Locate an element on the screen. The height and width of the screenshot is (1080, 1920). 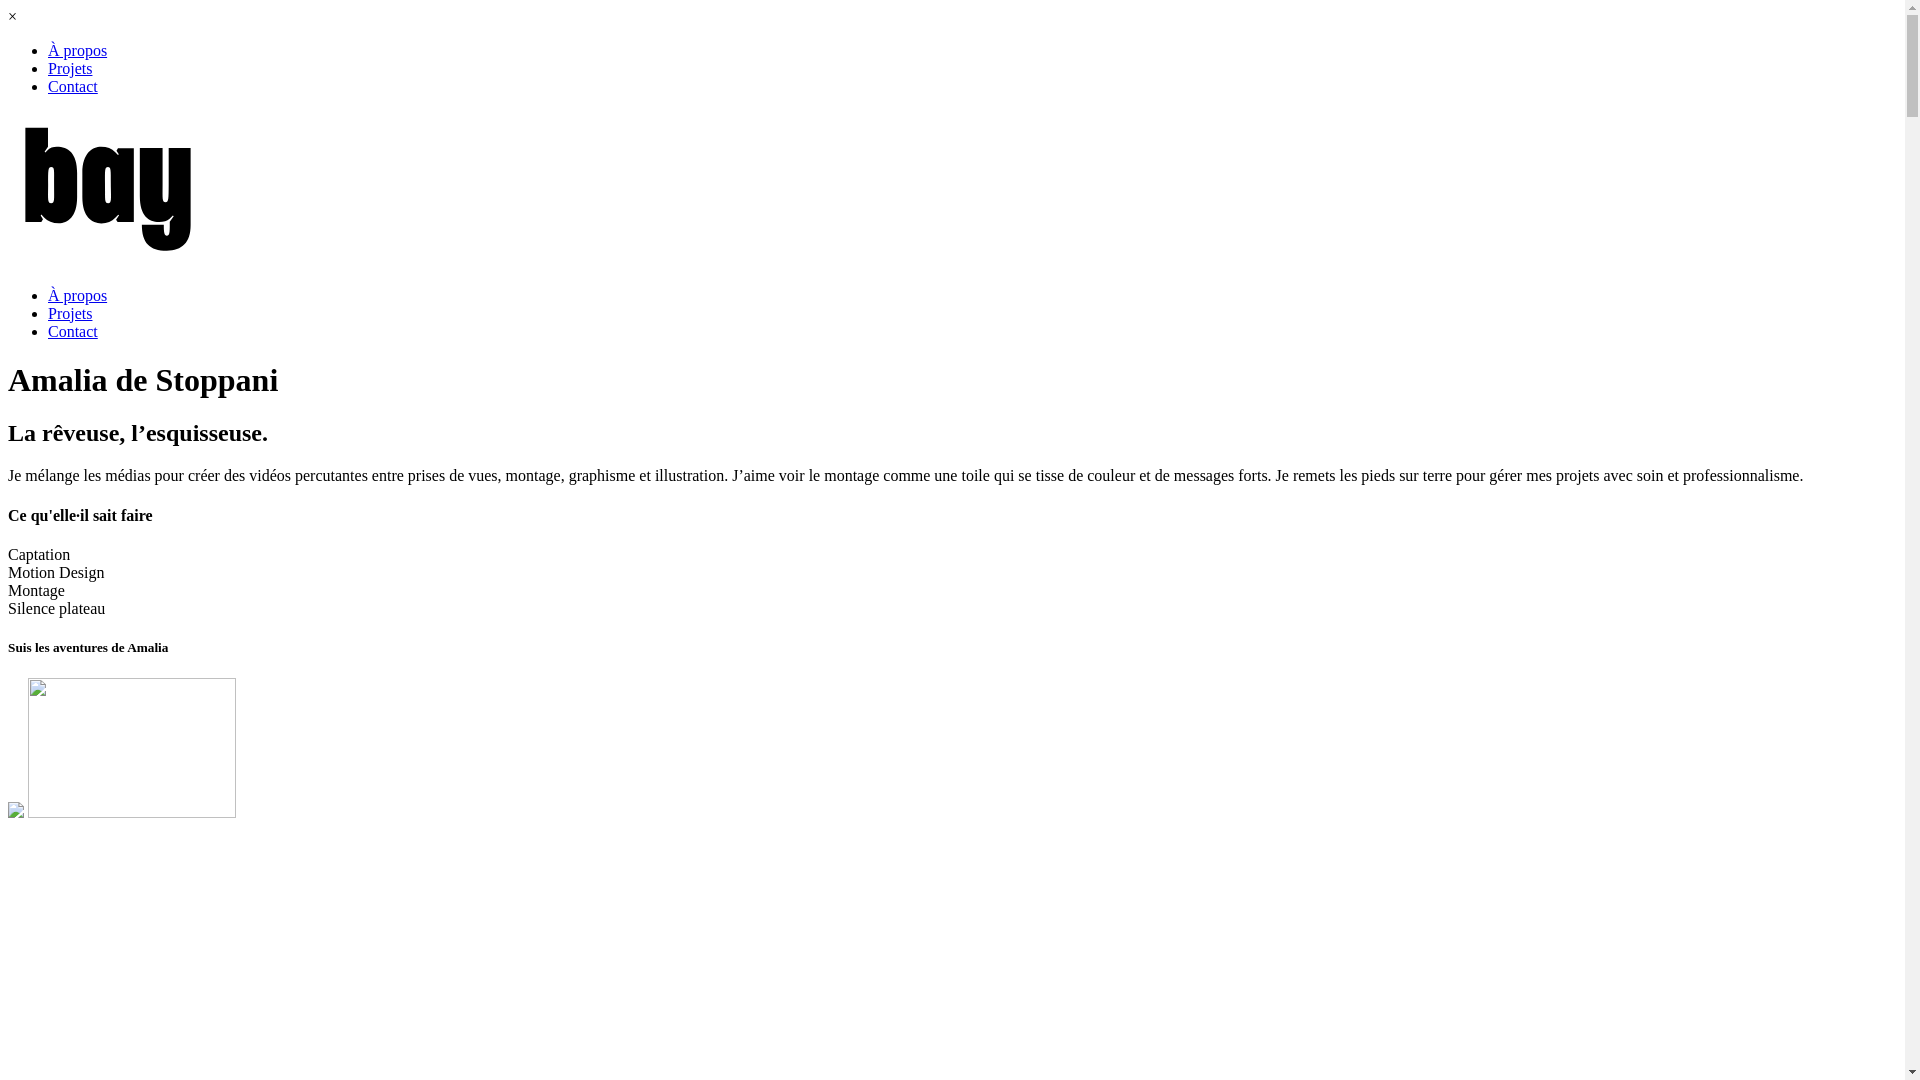
Les projets de Amalia is located at coordinates (112, 846).